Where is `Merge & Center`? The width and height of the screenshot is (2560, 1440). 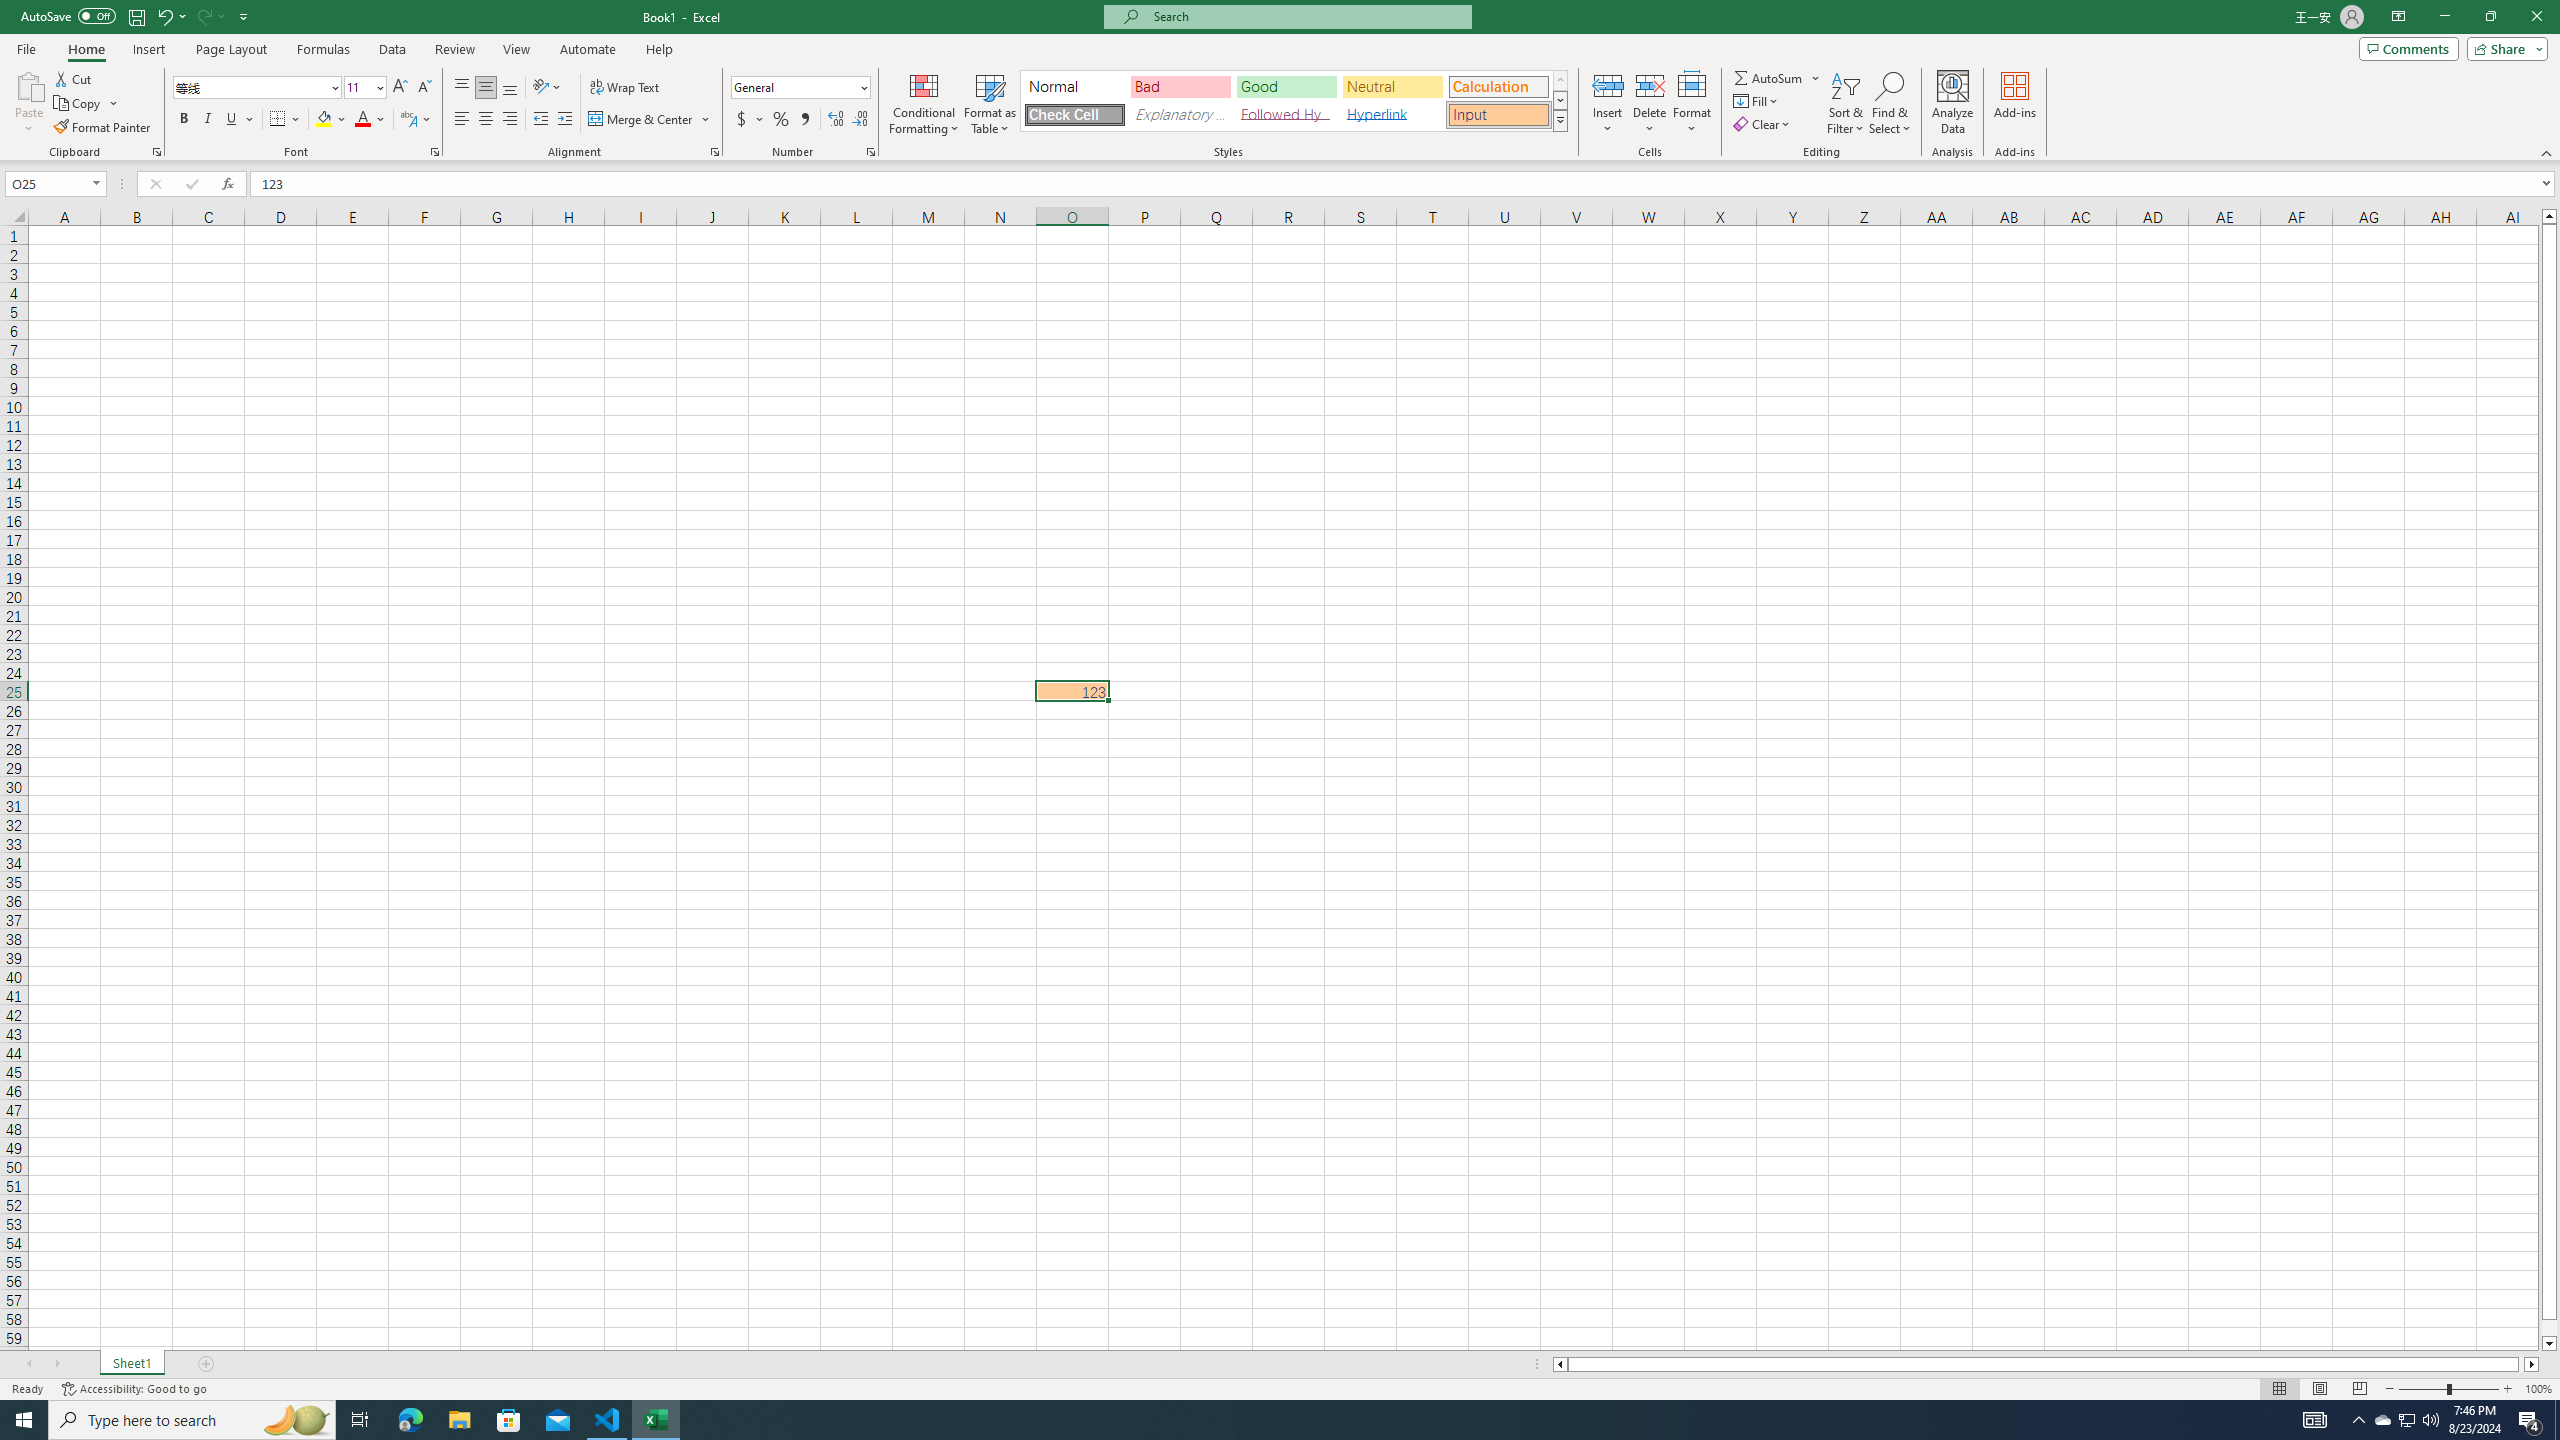 Merge & Center is located at coordinates (650, 120).